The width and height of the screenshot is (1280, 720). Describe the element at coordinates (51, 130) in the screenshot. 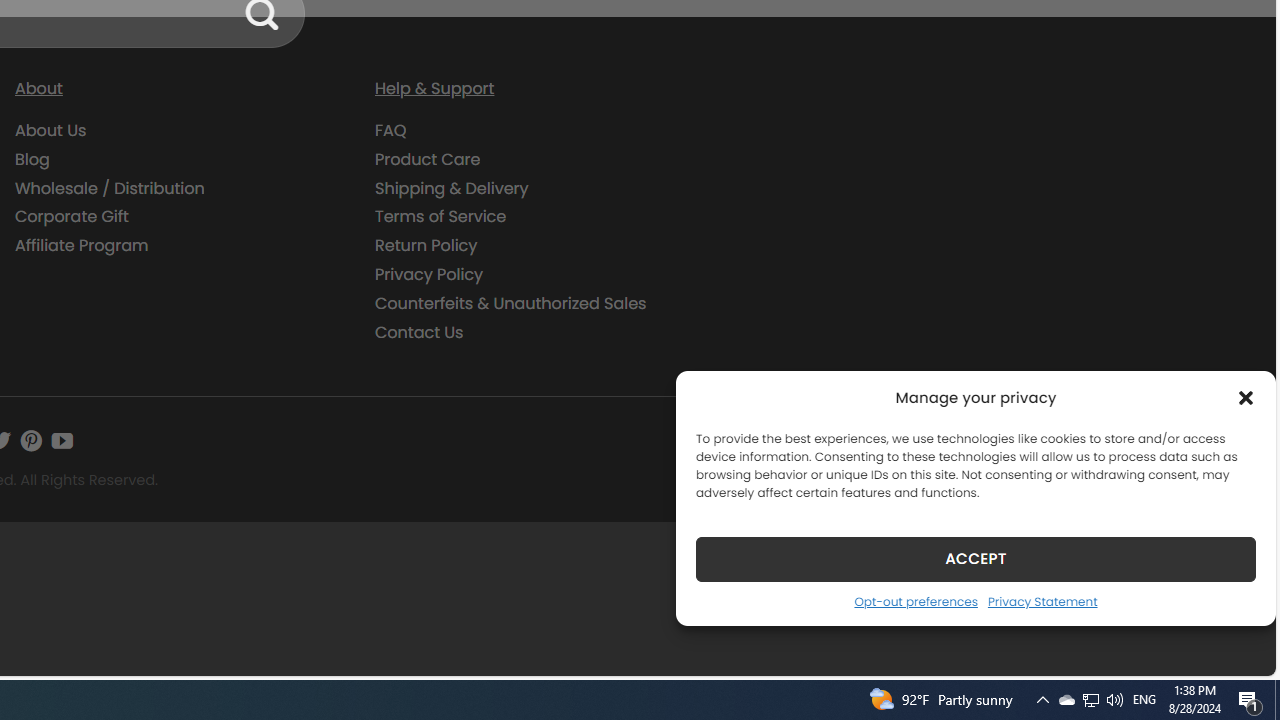

I see `About Us` at that location.